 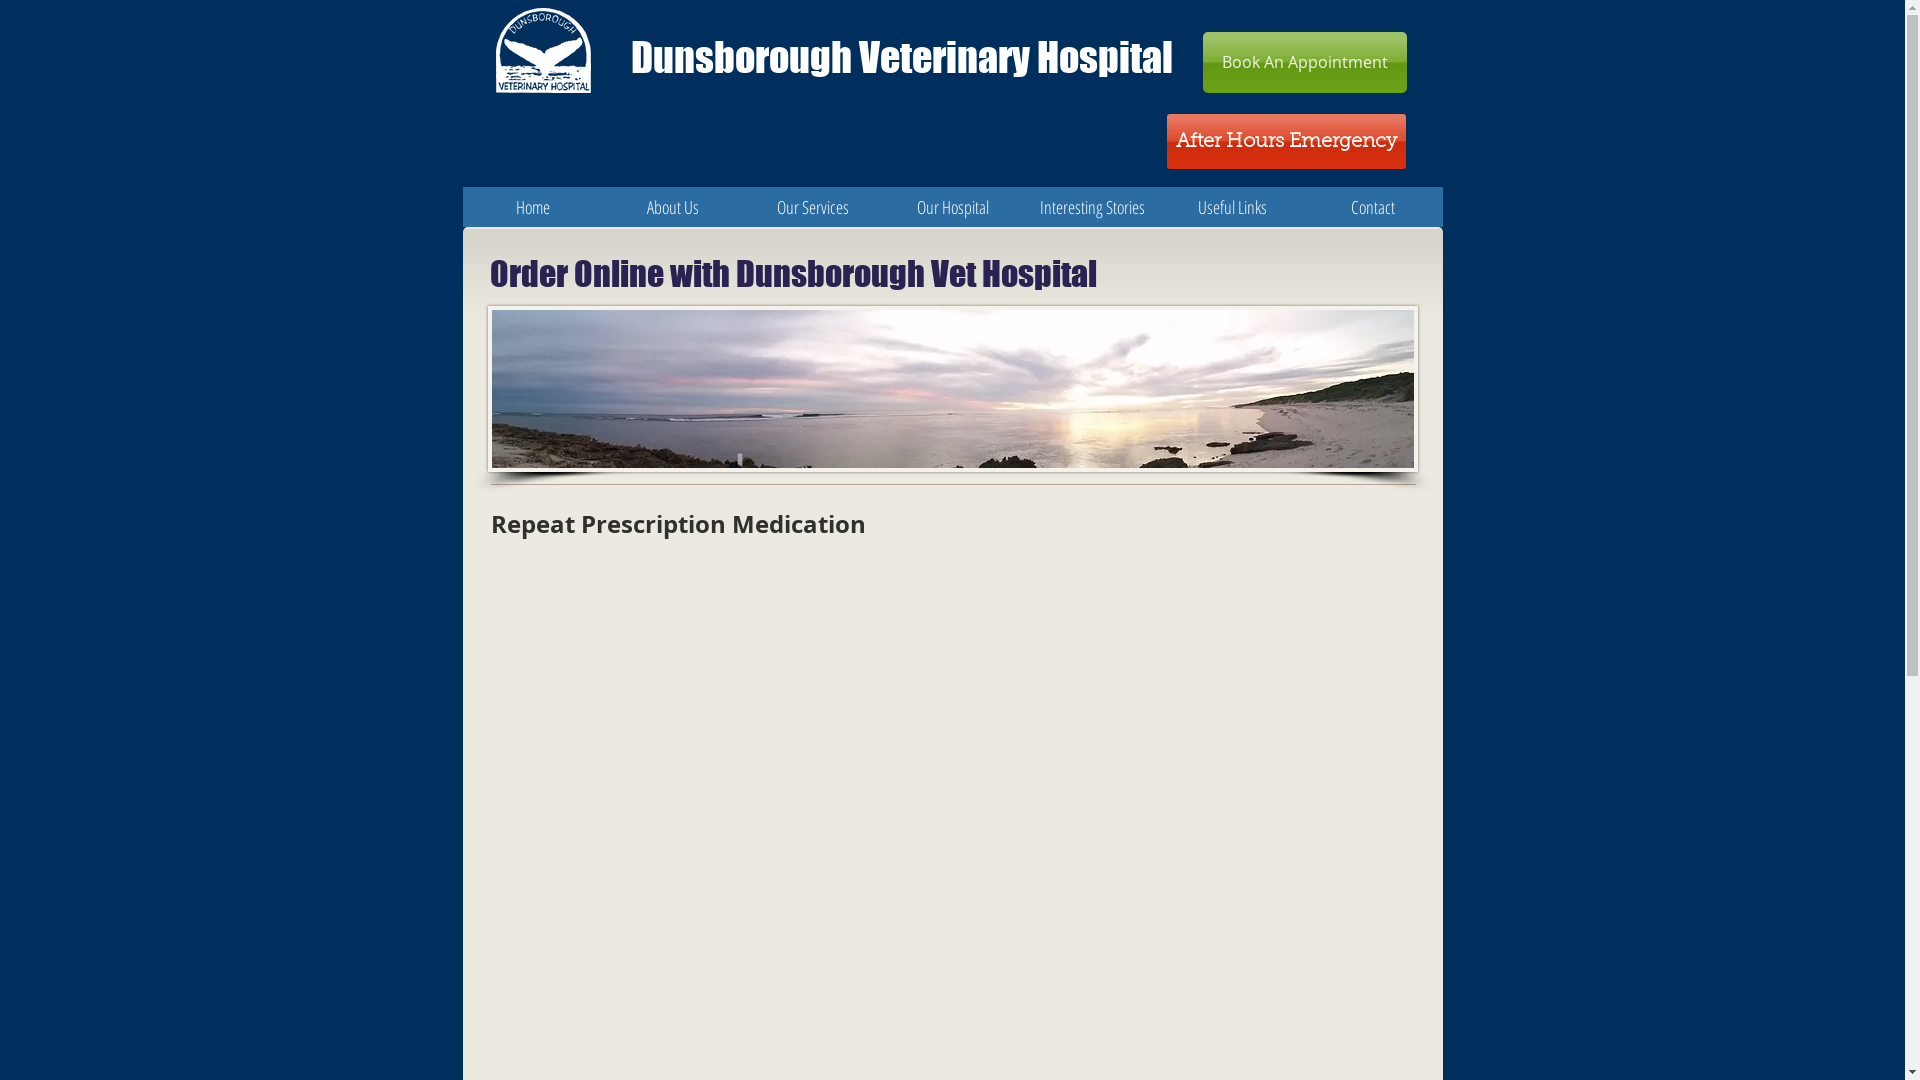 I want to click on Horrocks.jpg, so click(x=953, y=389).